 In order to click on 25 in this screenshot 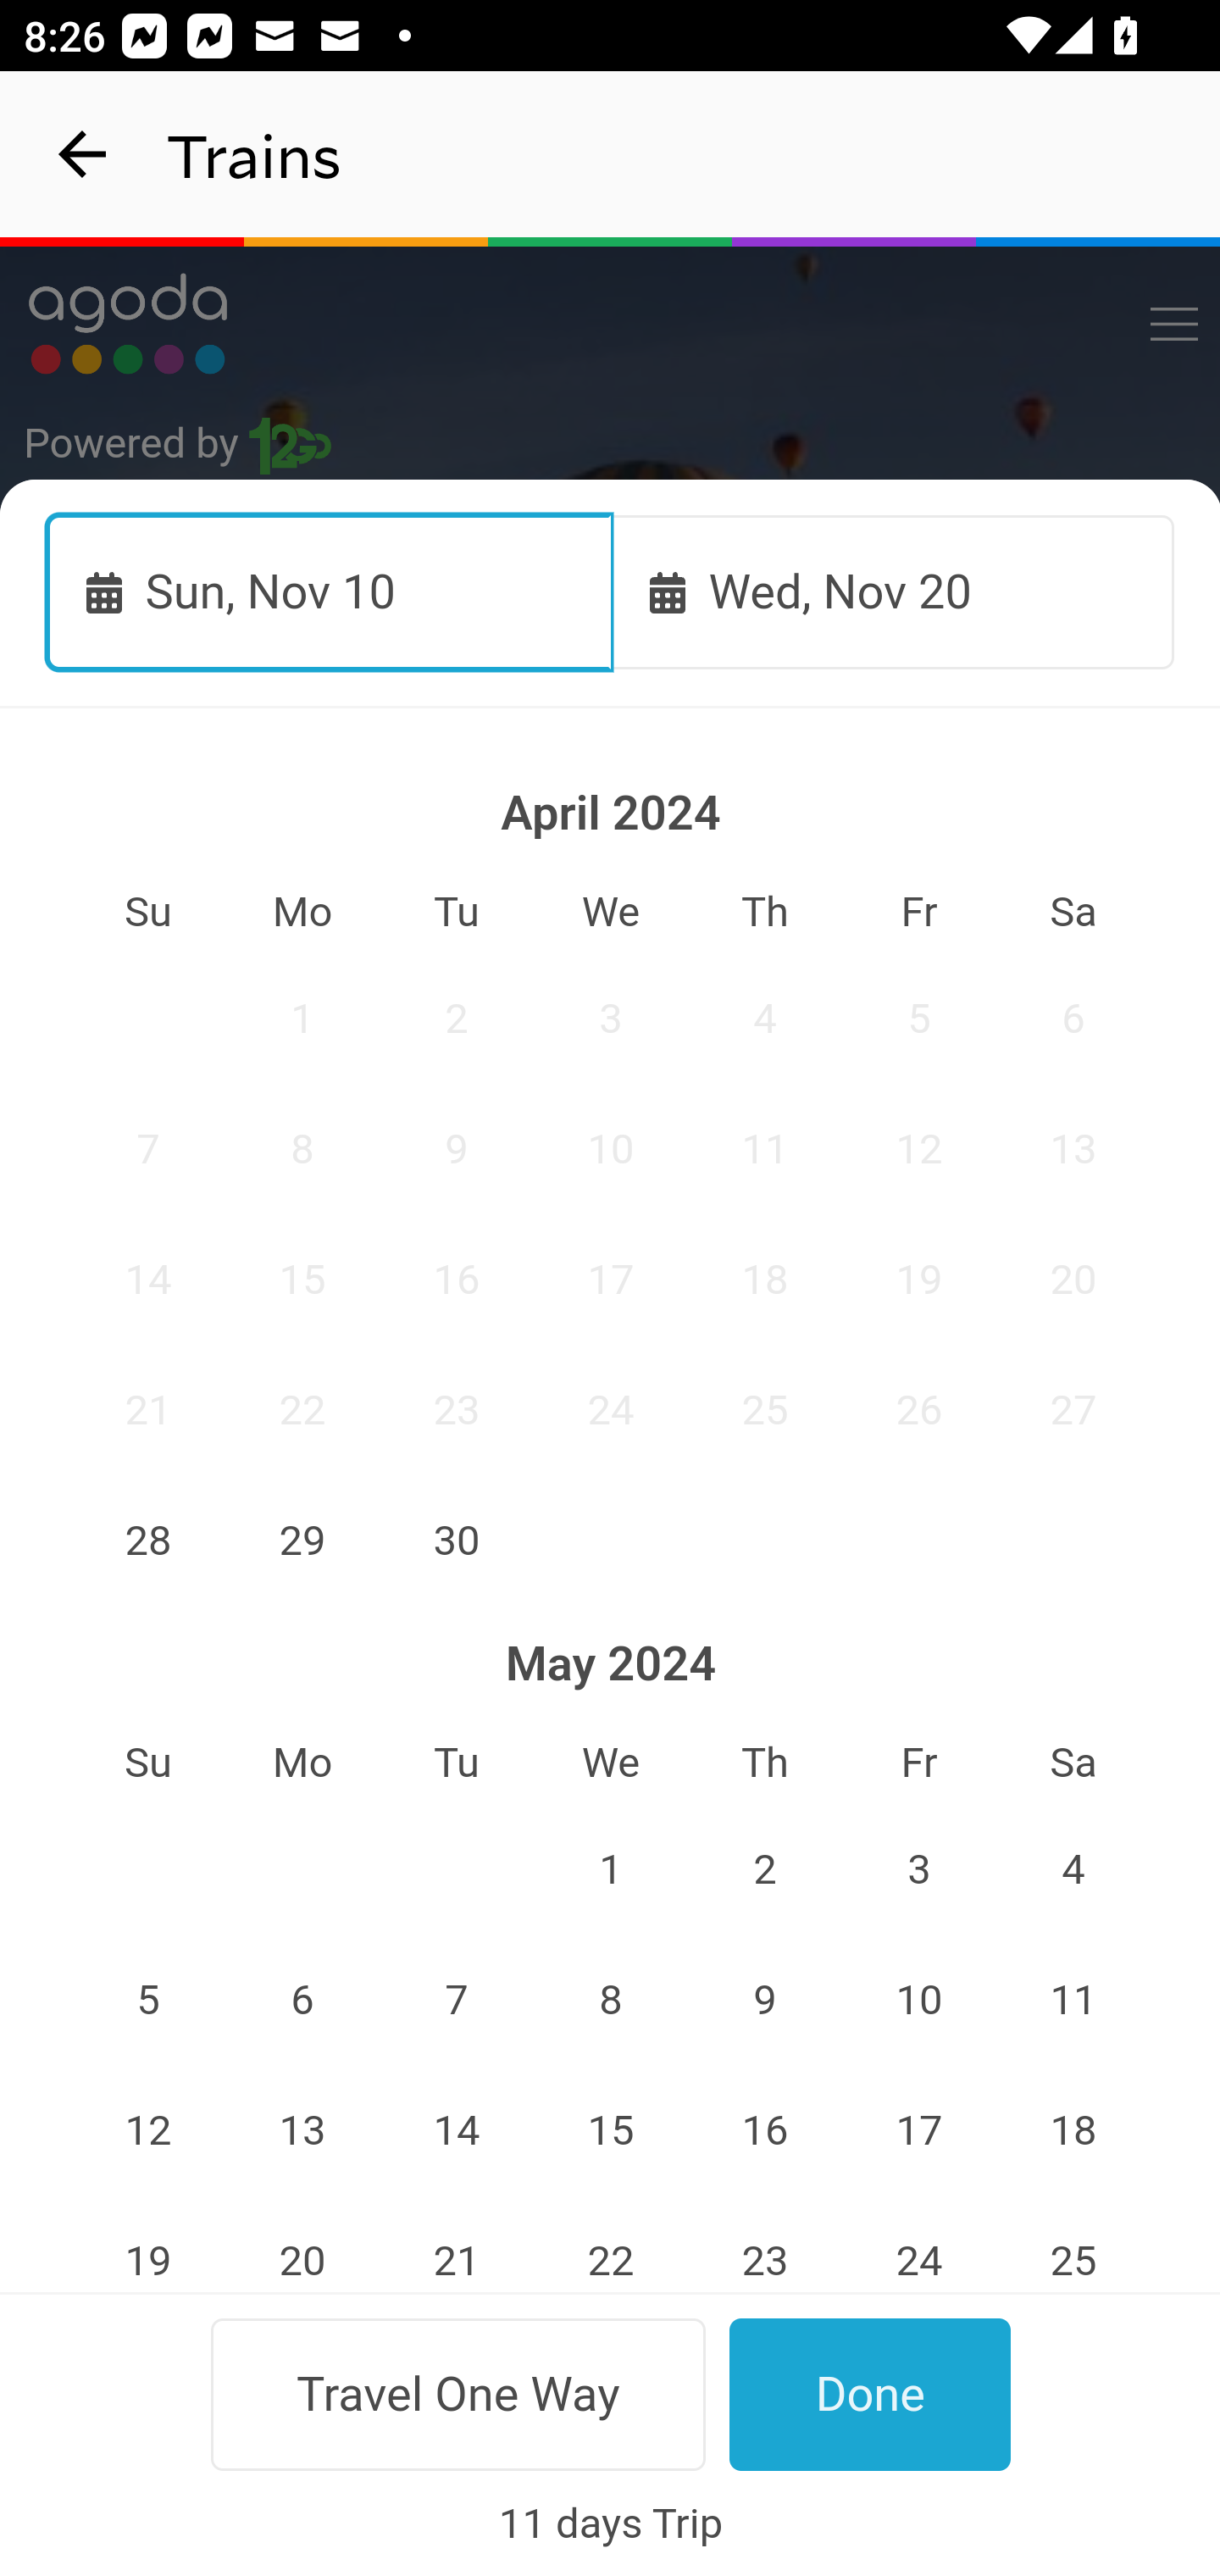, I will do `click(1074, 2244)`.